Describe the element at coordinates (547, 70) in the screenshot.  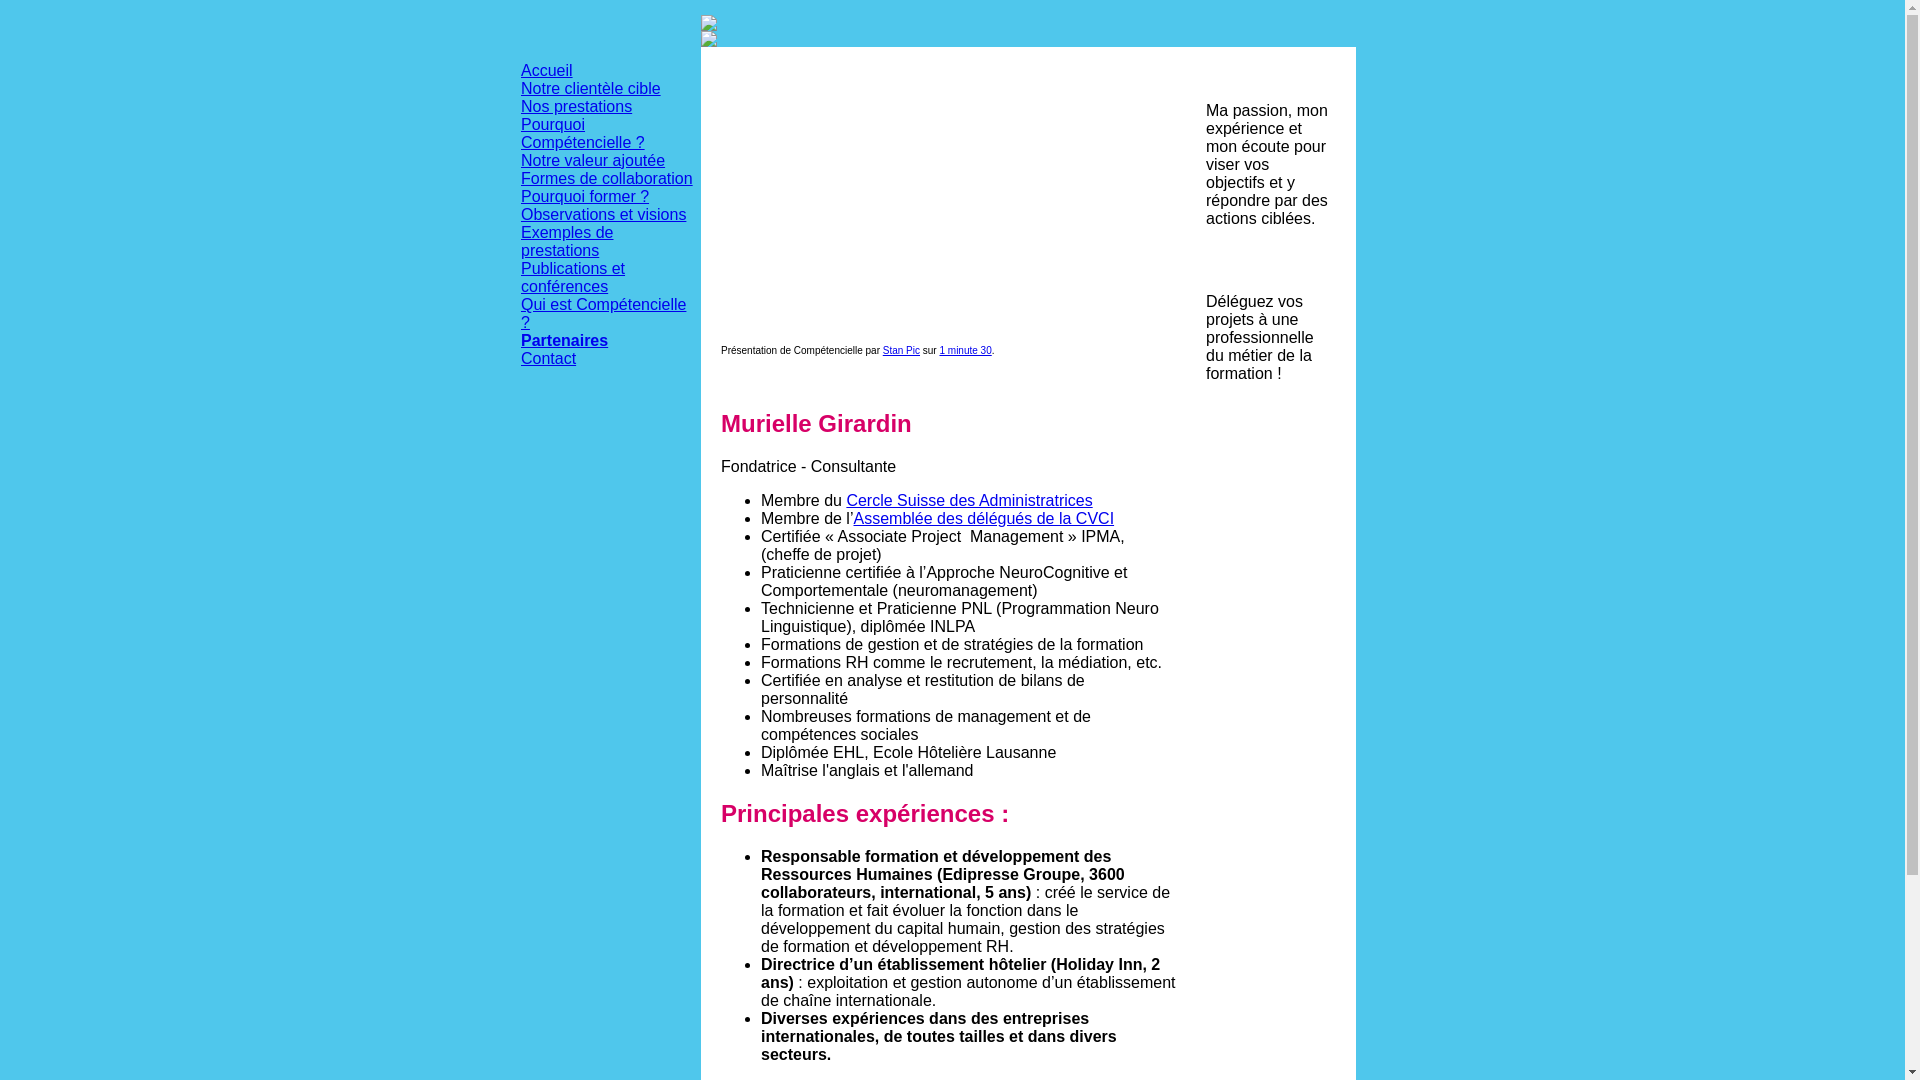
I see `Accueil` at that location.